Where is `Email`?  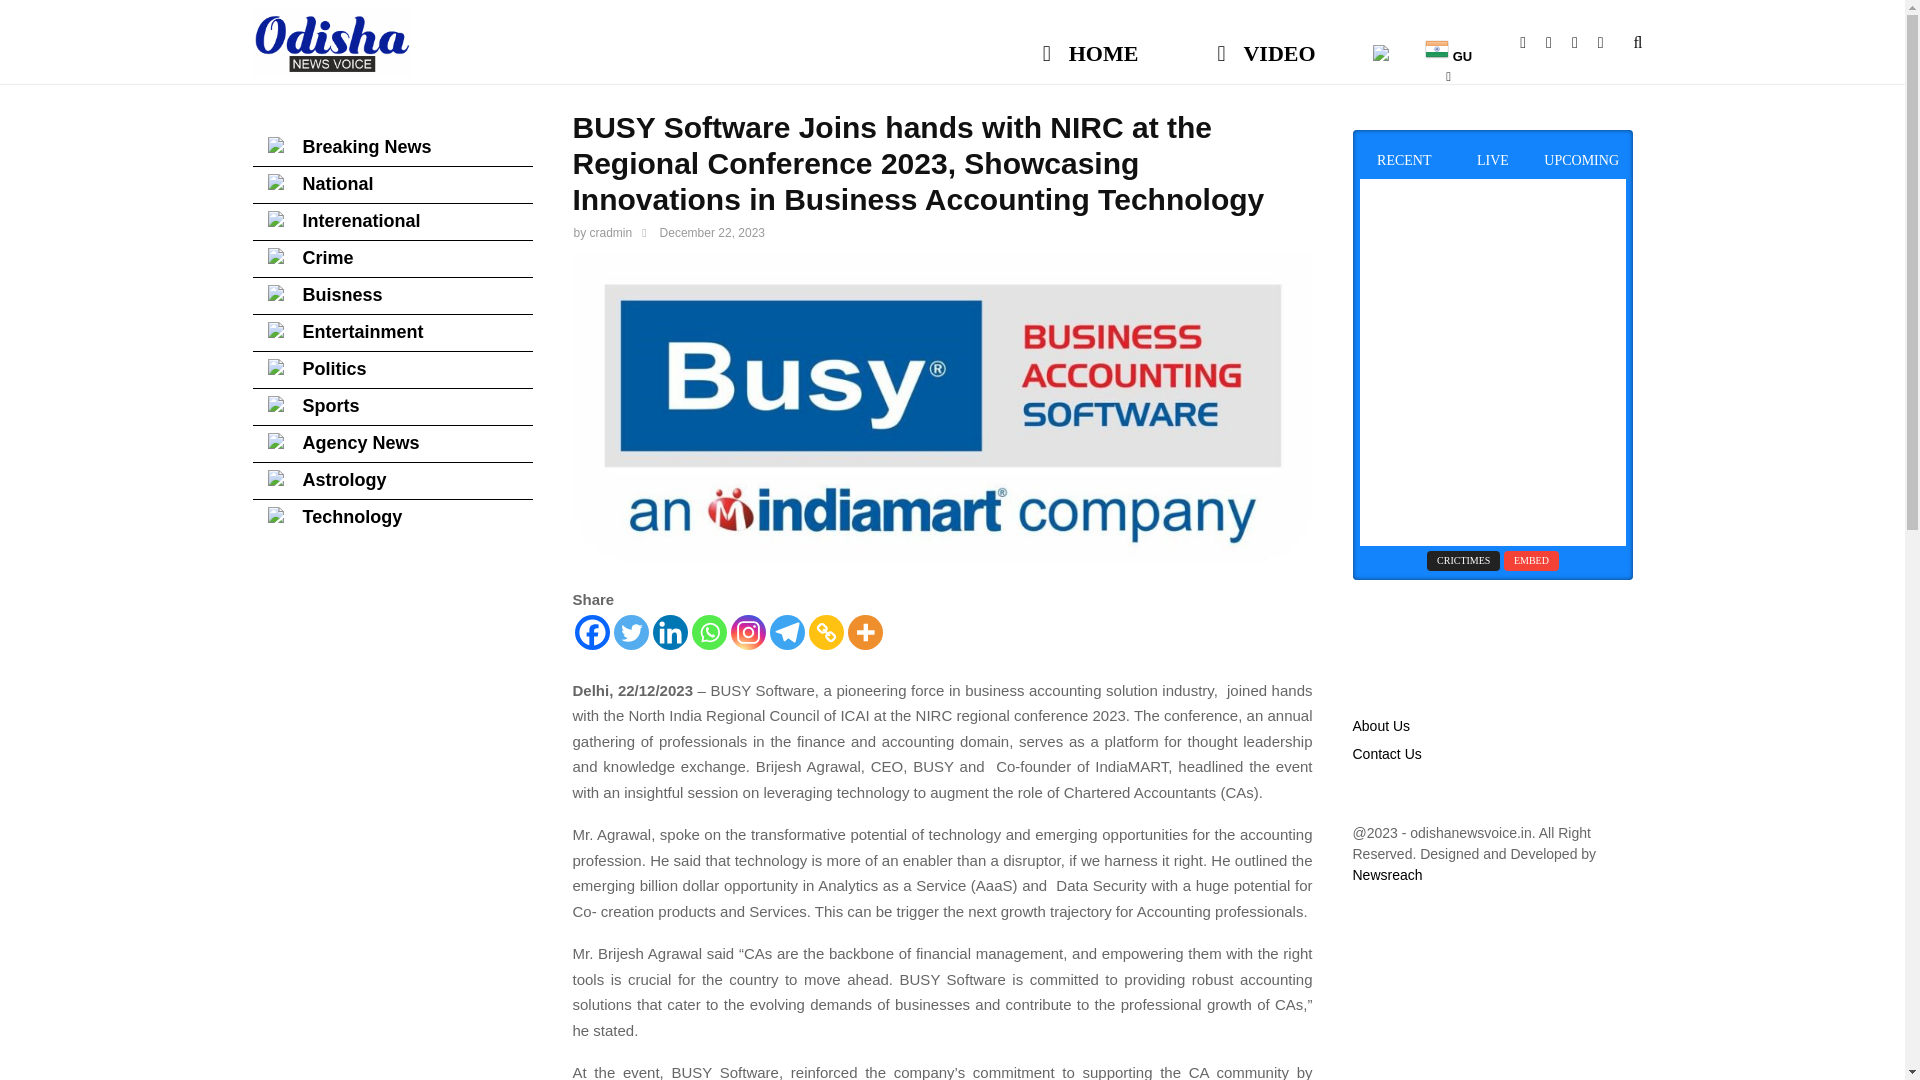 Email is located at coordinates (1584, 42).